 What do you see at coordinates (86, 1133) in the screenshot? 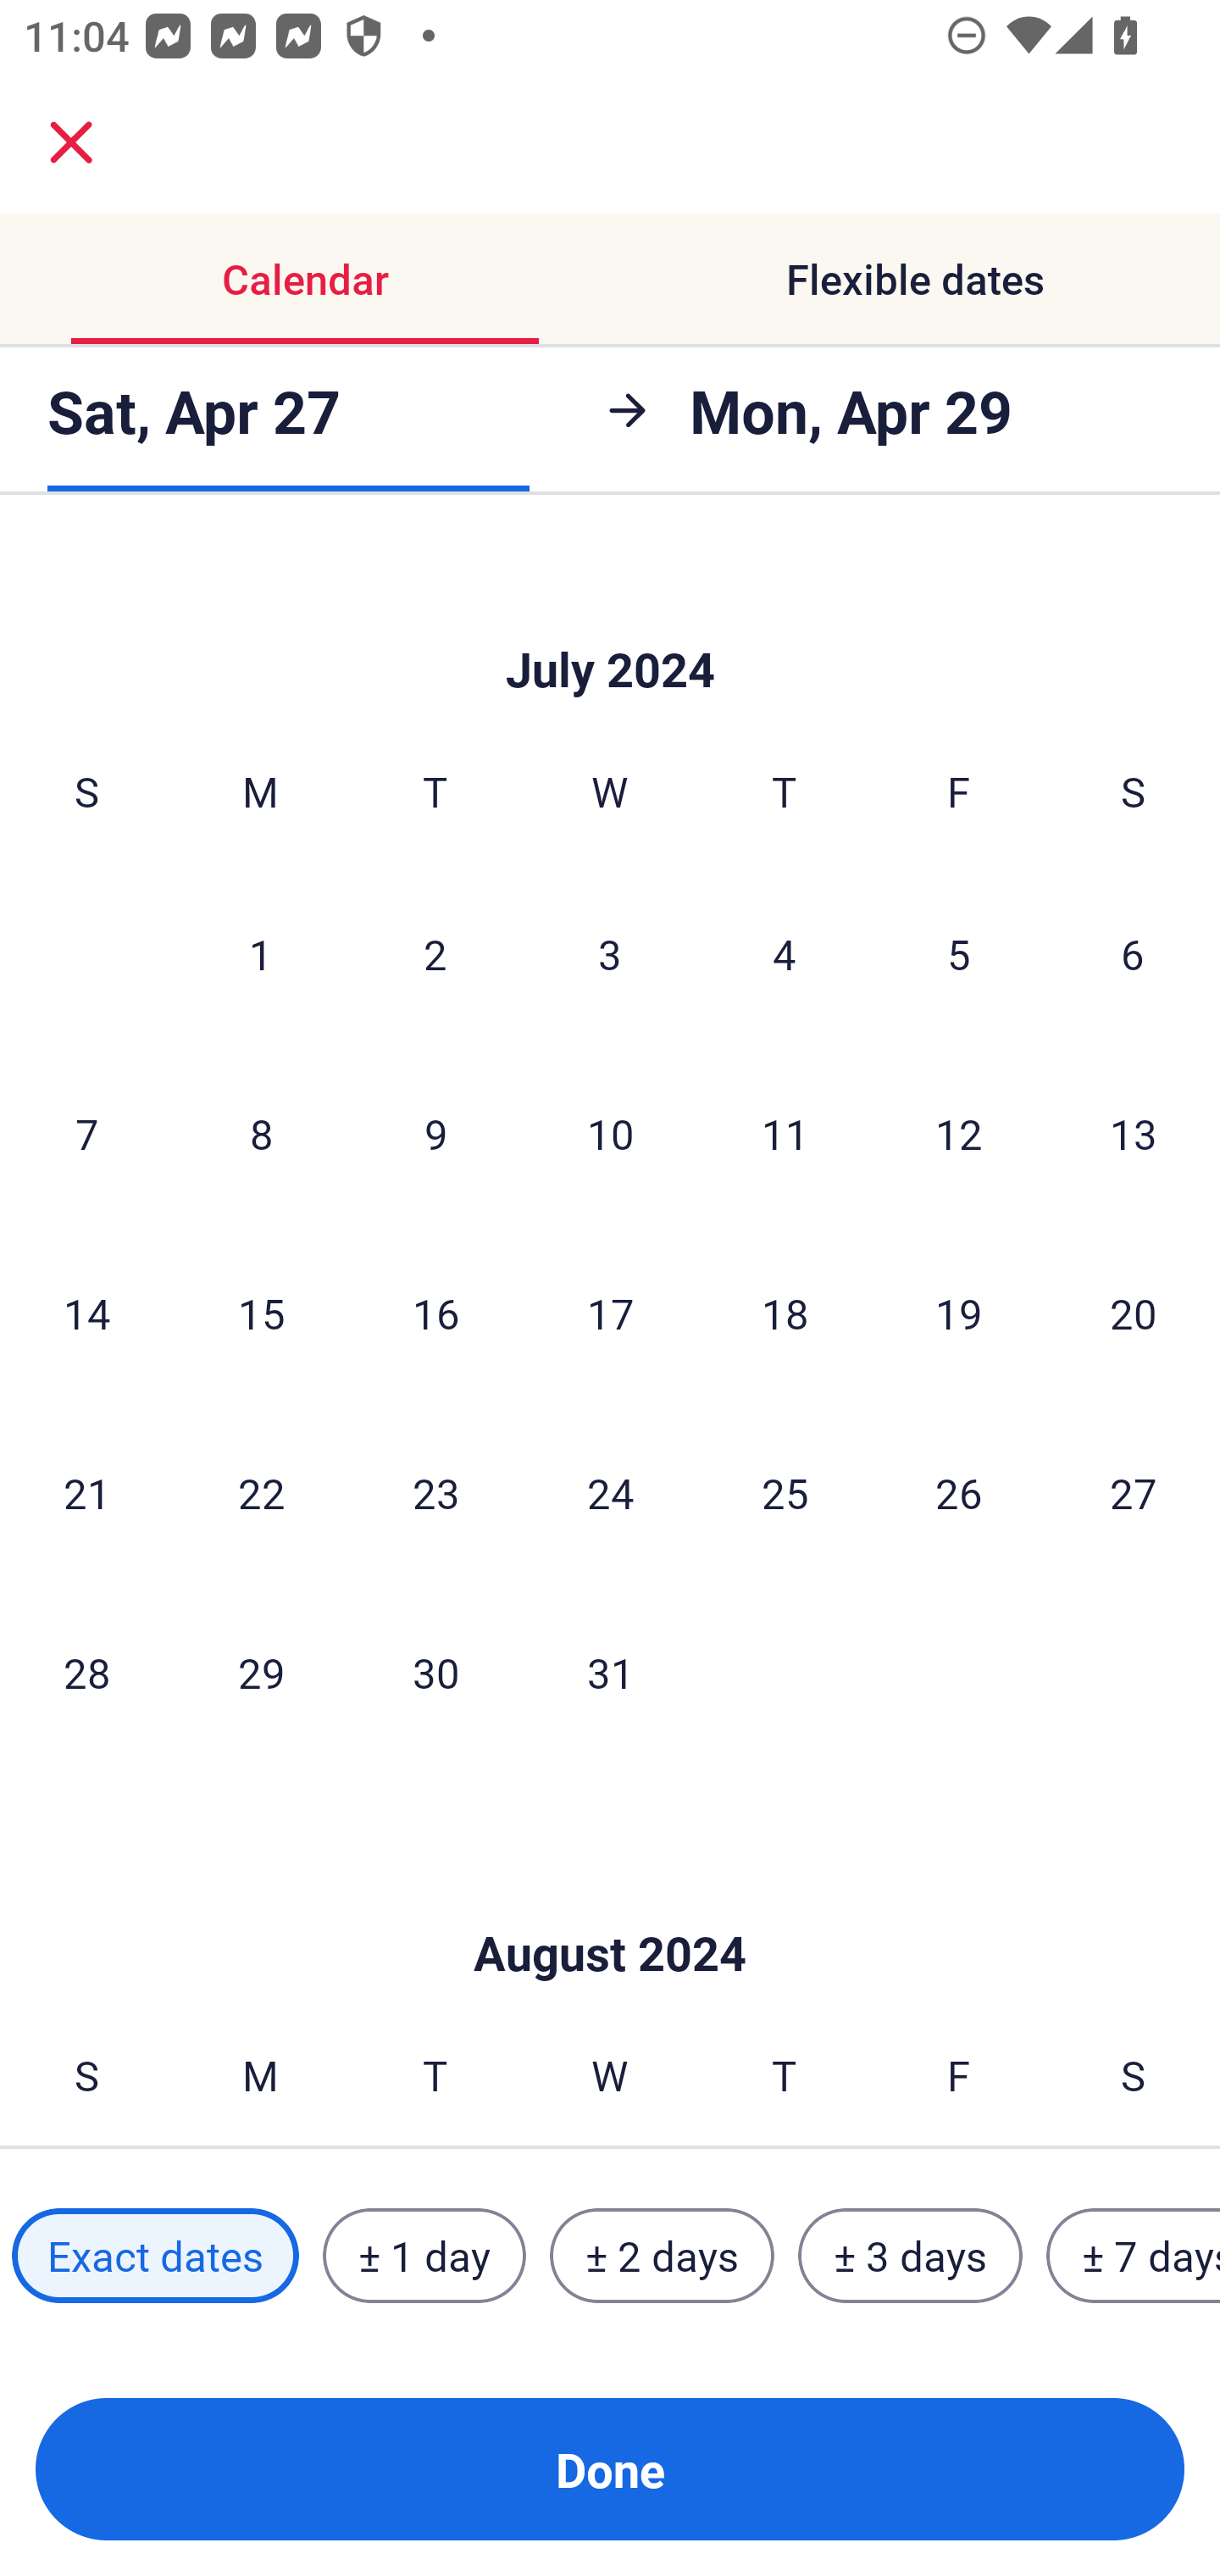
I see `7 Sunday, July 7, 2024` at bounding box center [86, 1133].